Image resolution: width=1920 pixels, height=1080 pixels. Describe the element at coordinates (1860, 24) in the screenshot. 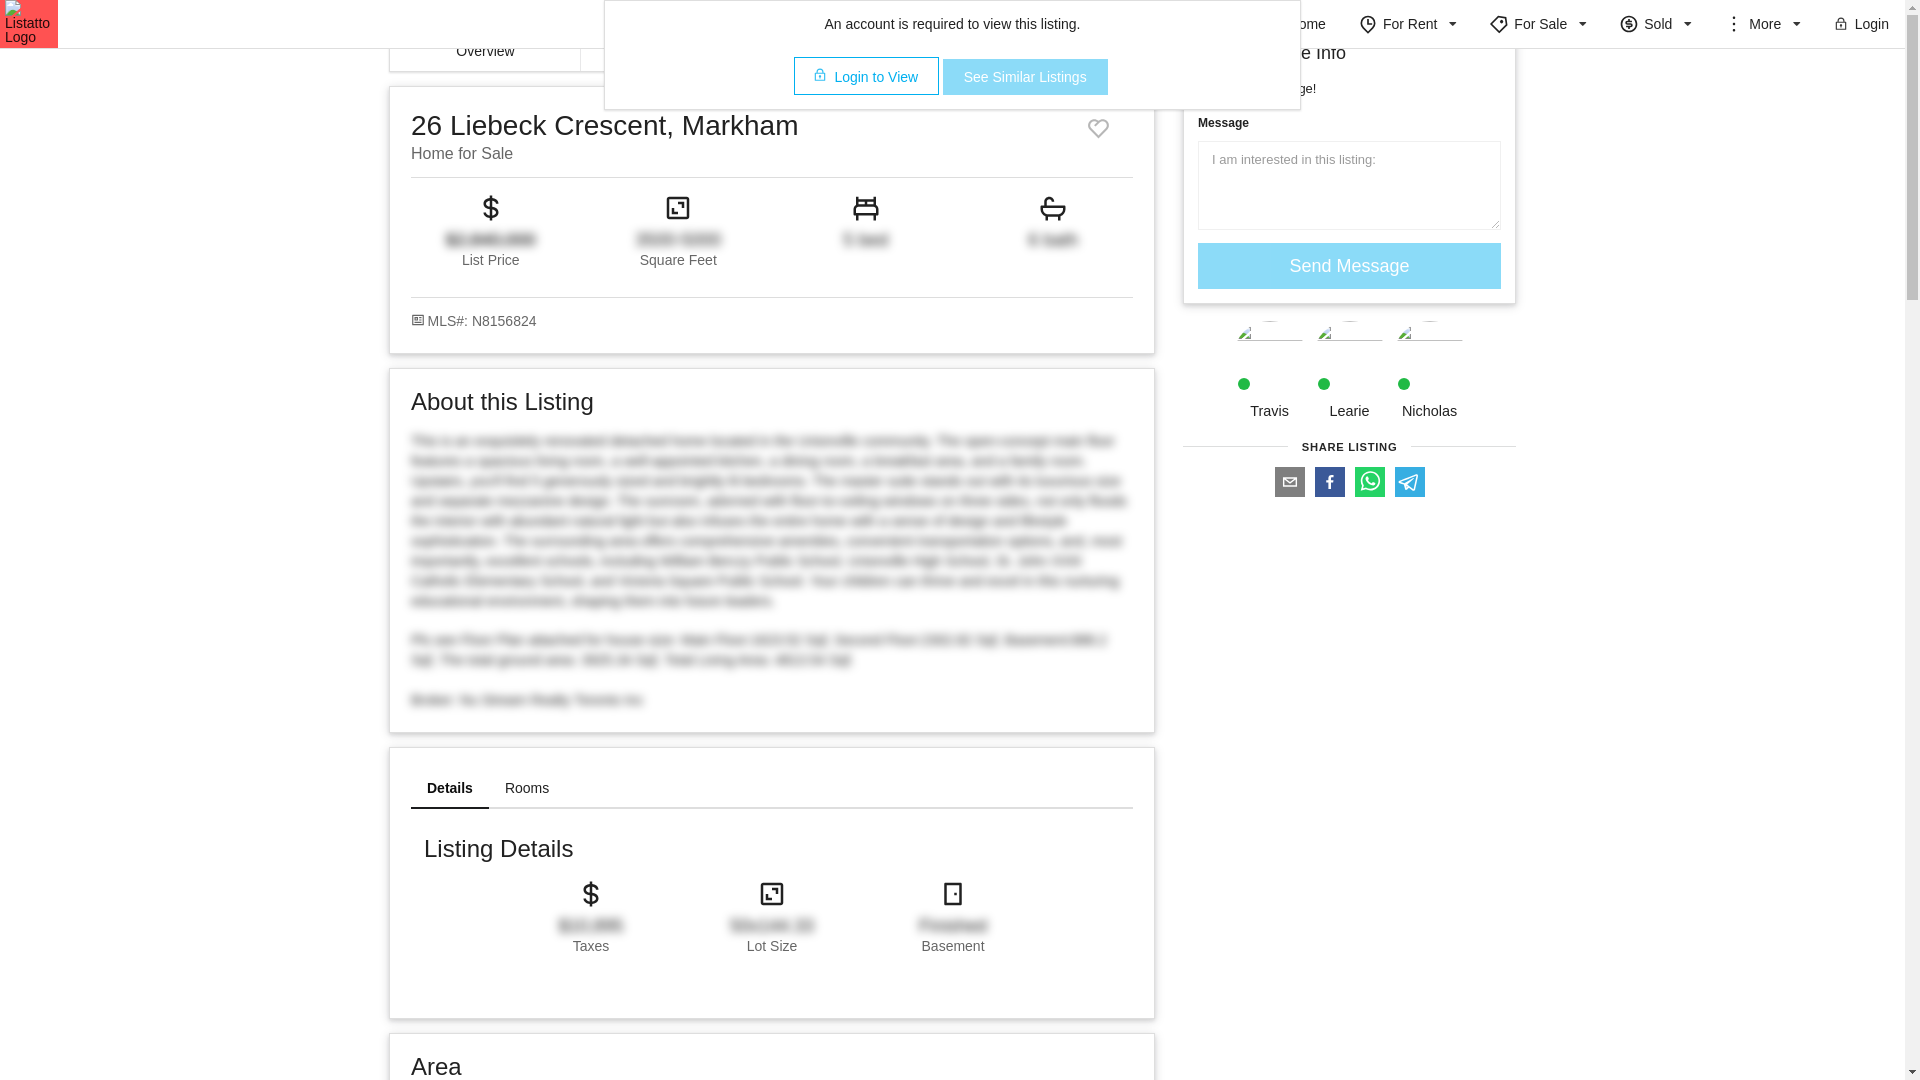

I see `Login` at that location.